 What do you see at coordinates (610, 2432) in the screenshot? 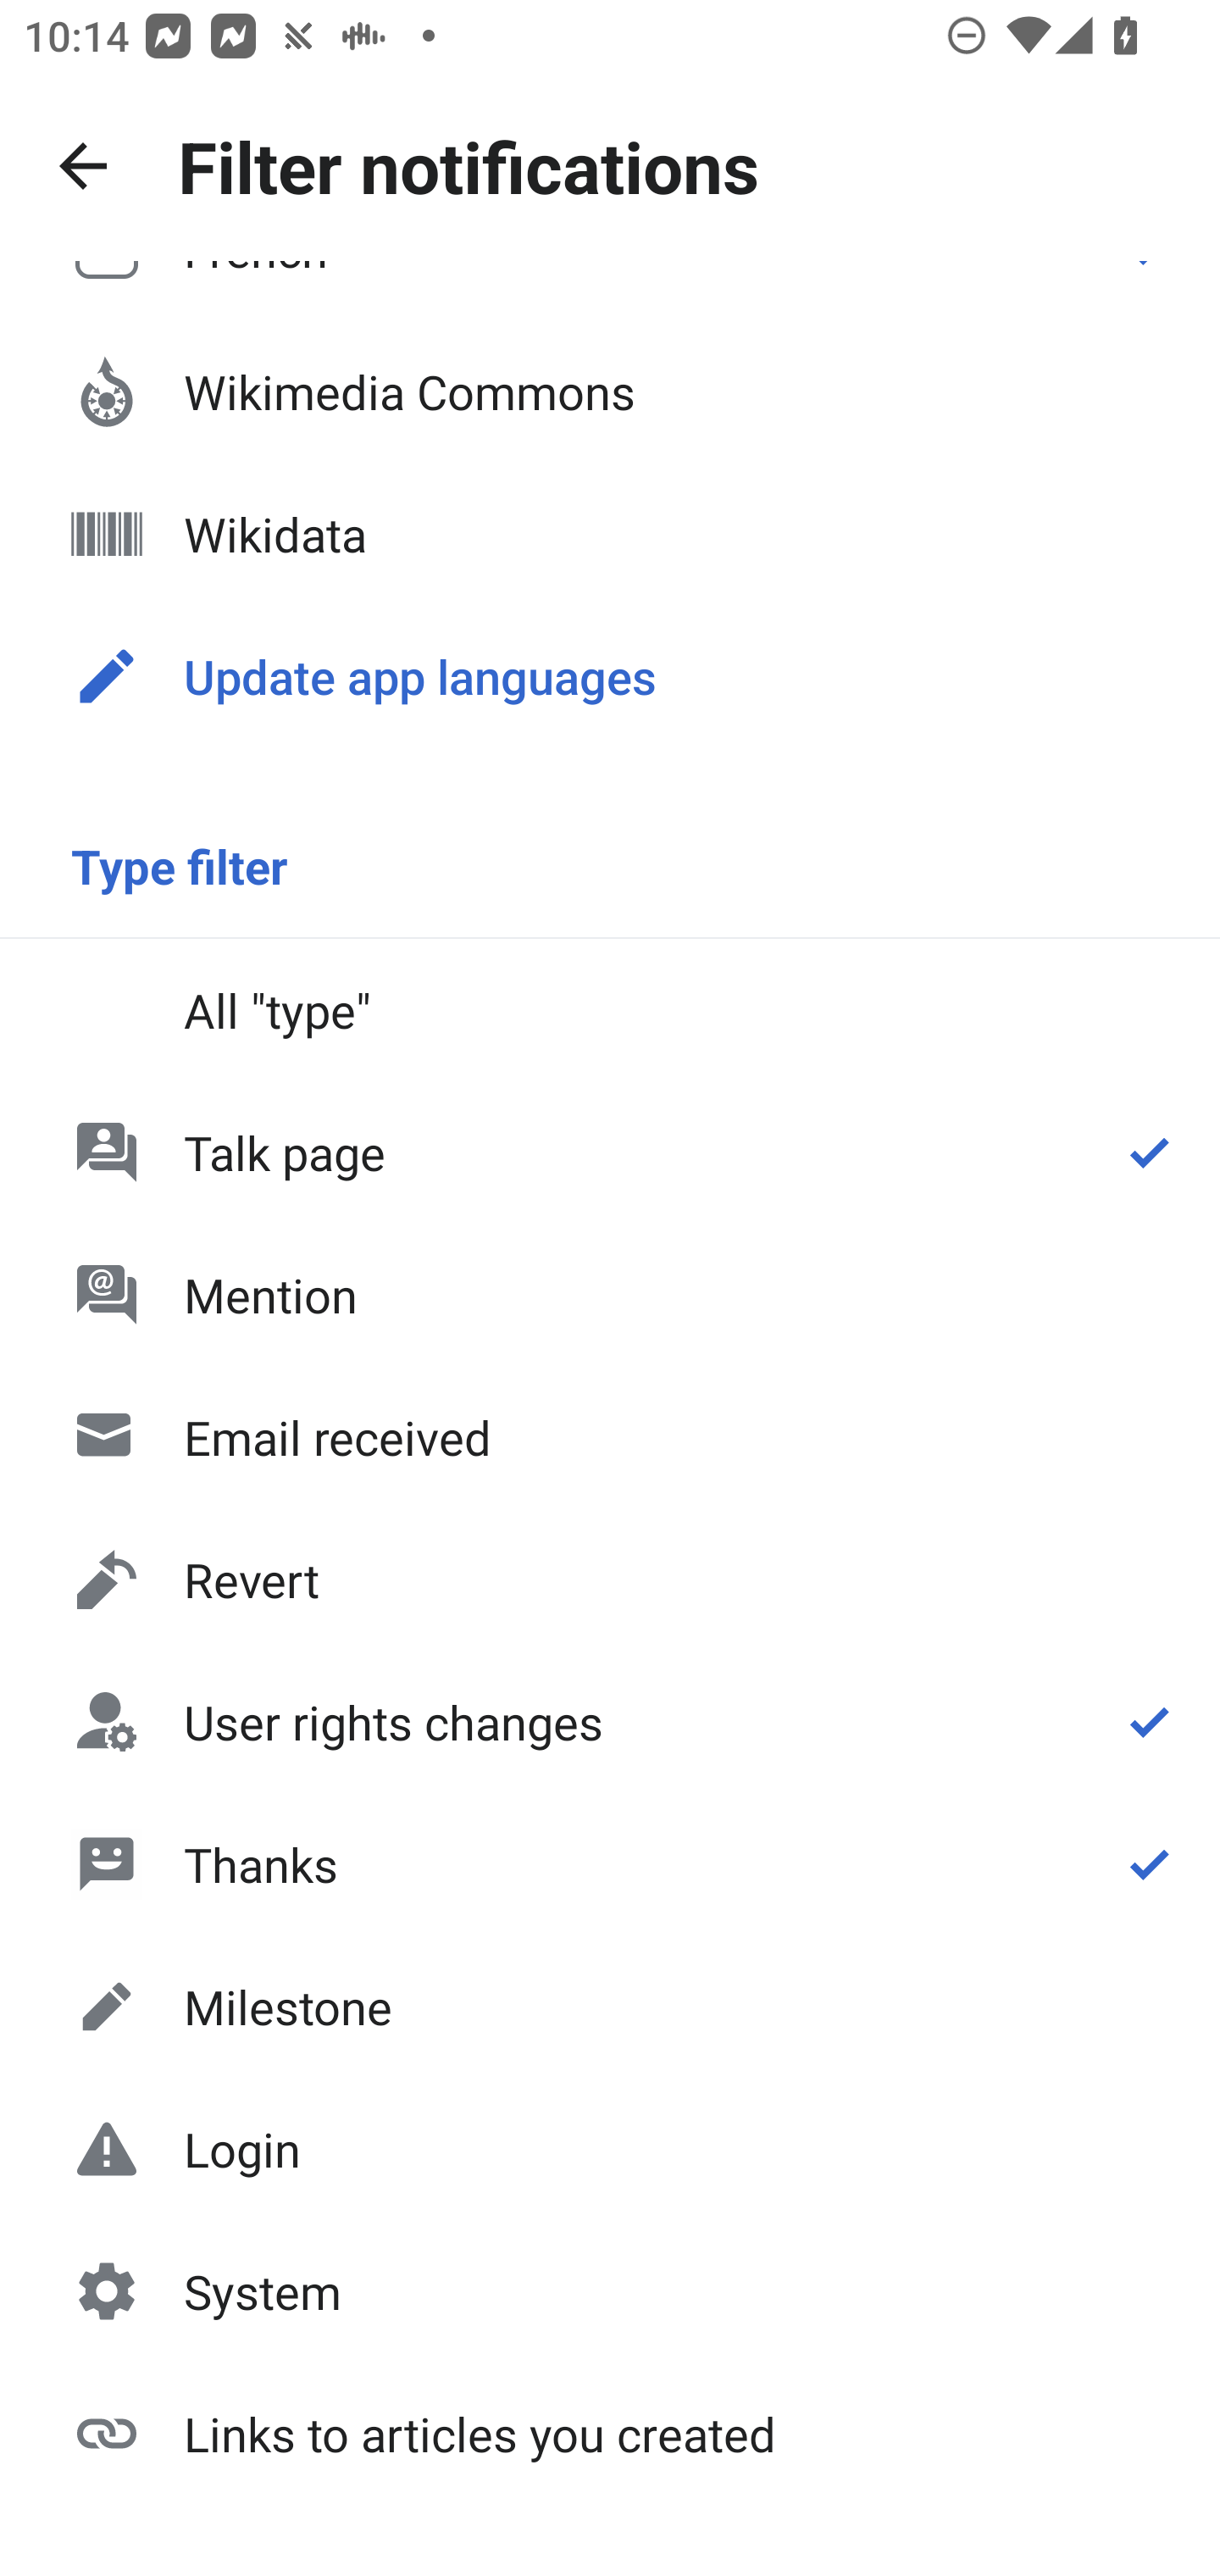
I see `Links to articles you created` at bounding box center [610, 2432].